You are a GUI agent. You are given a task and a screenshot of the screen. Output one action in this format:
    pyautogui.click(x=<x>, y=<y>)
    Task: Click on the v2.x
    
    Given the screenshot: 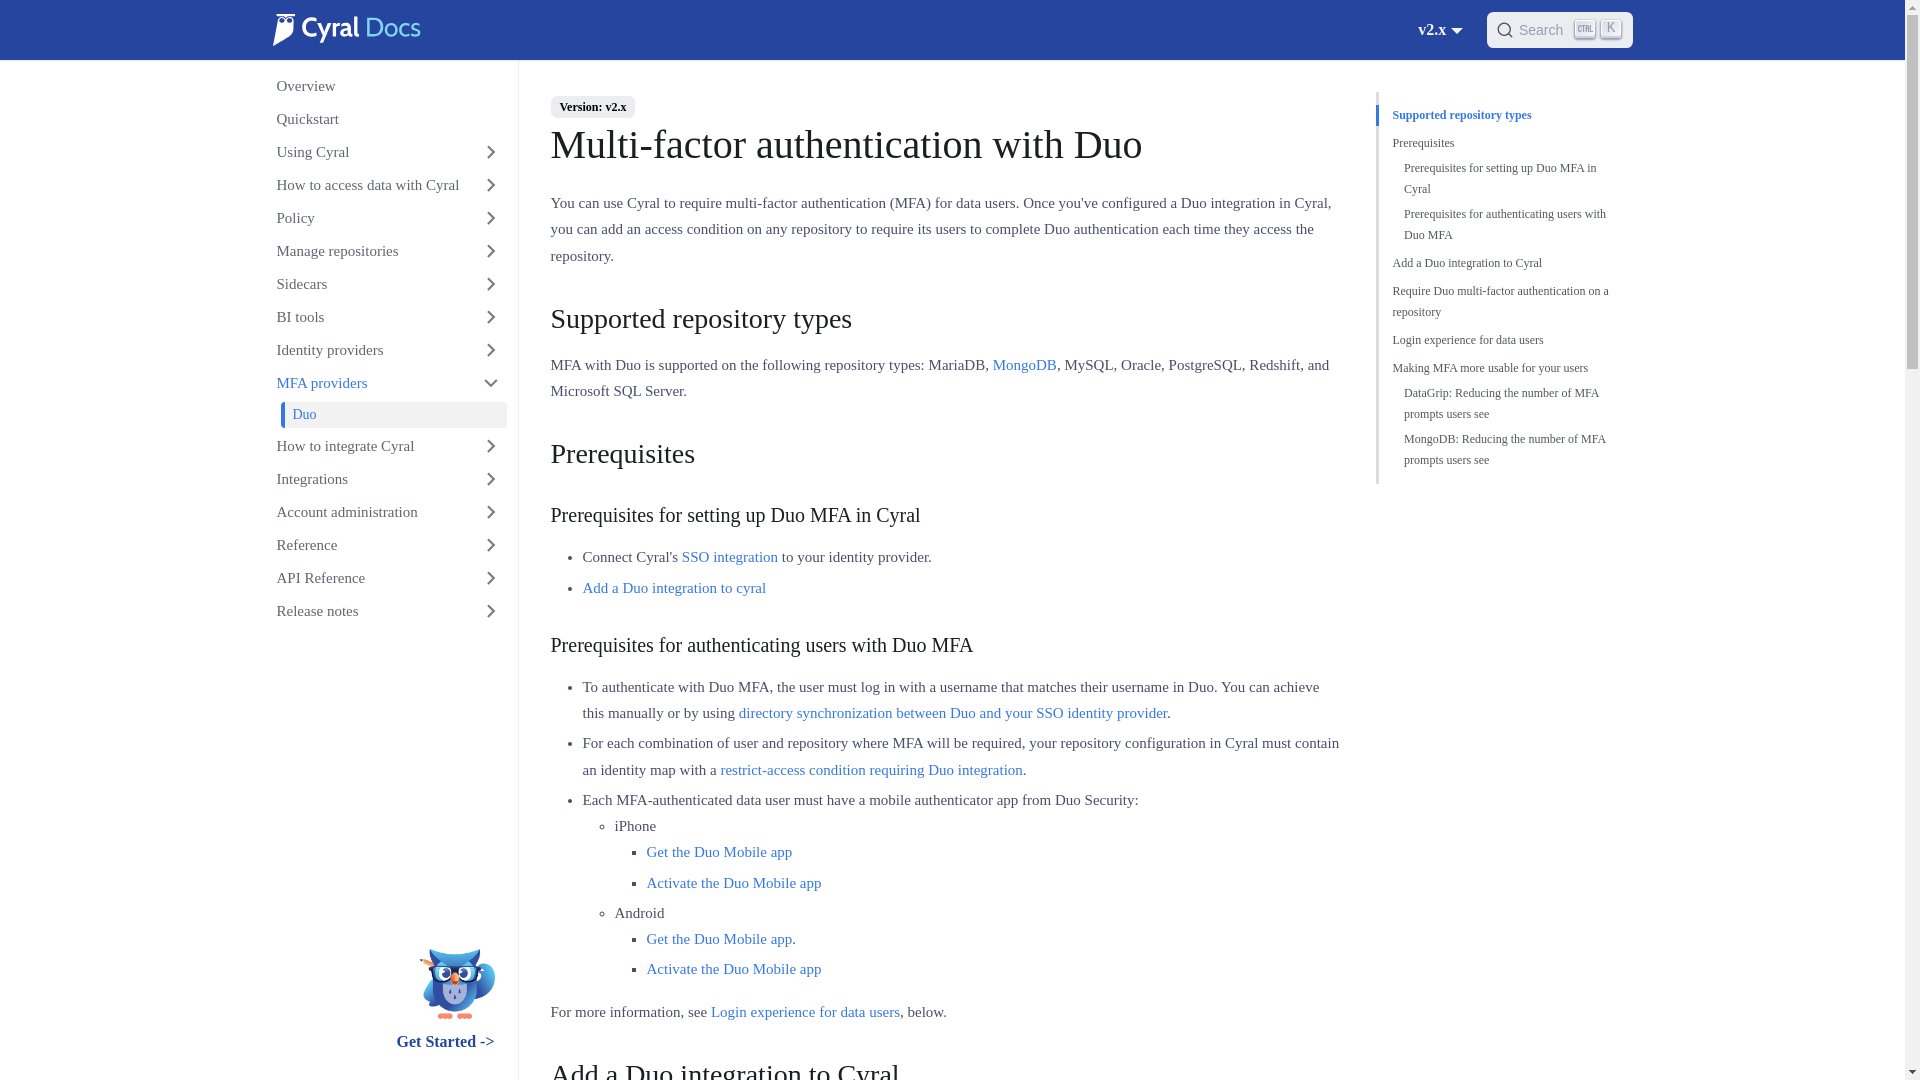 What is the action you would take?
    pyautogui.click(x=385, y=86)
    